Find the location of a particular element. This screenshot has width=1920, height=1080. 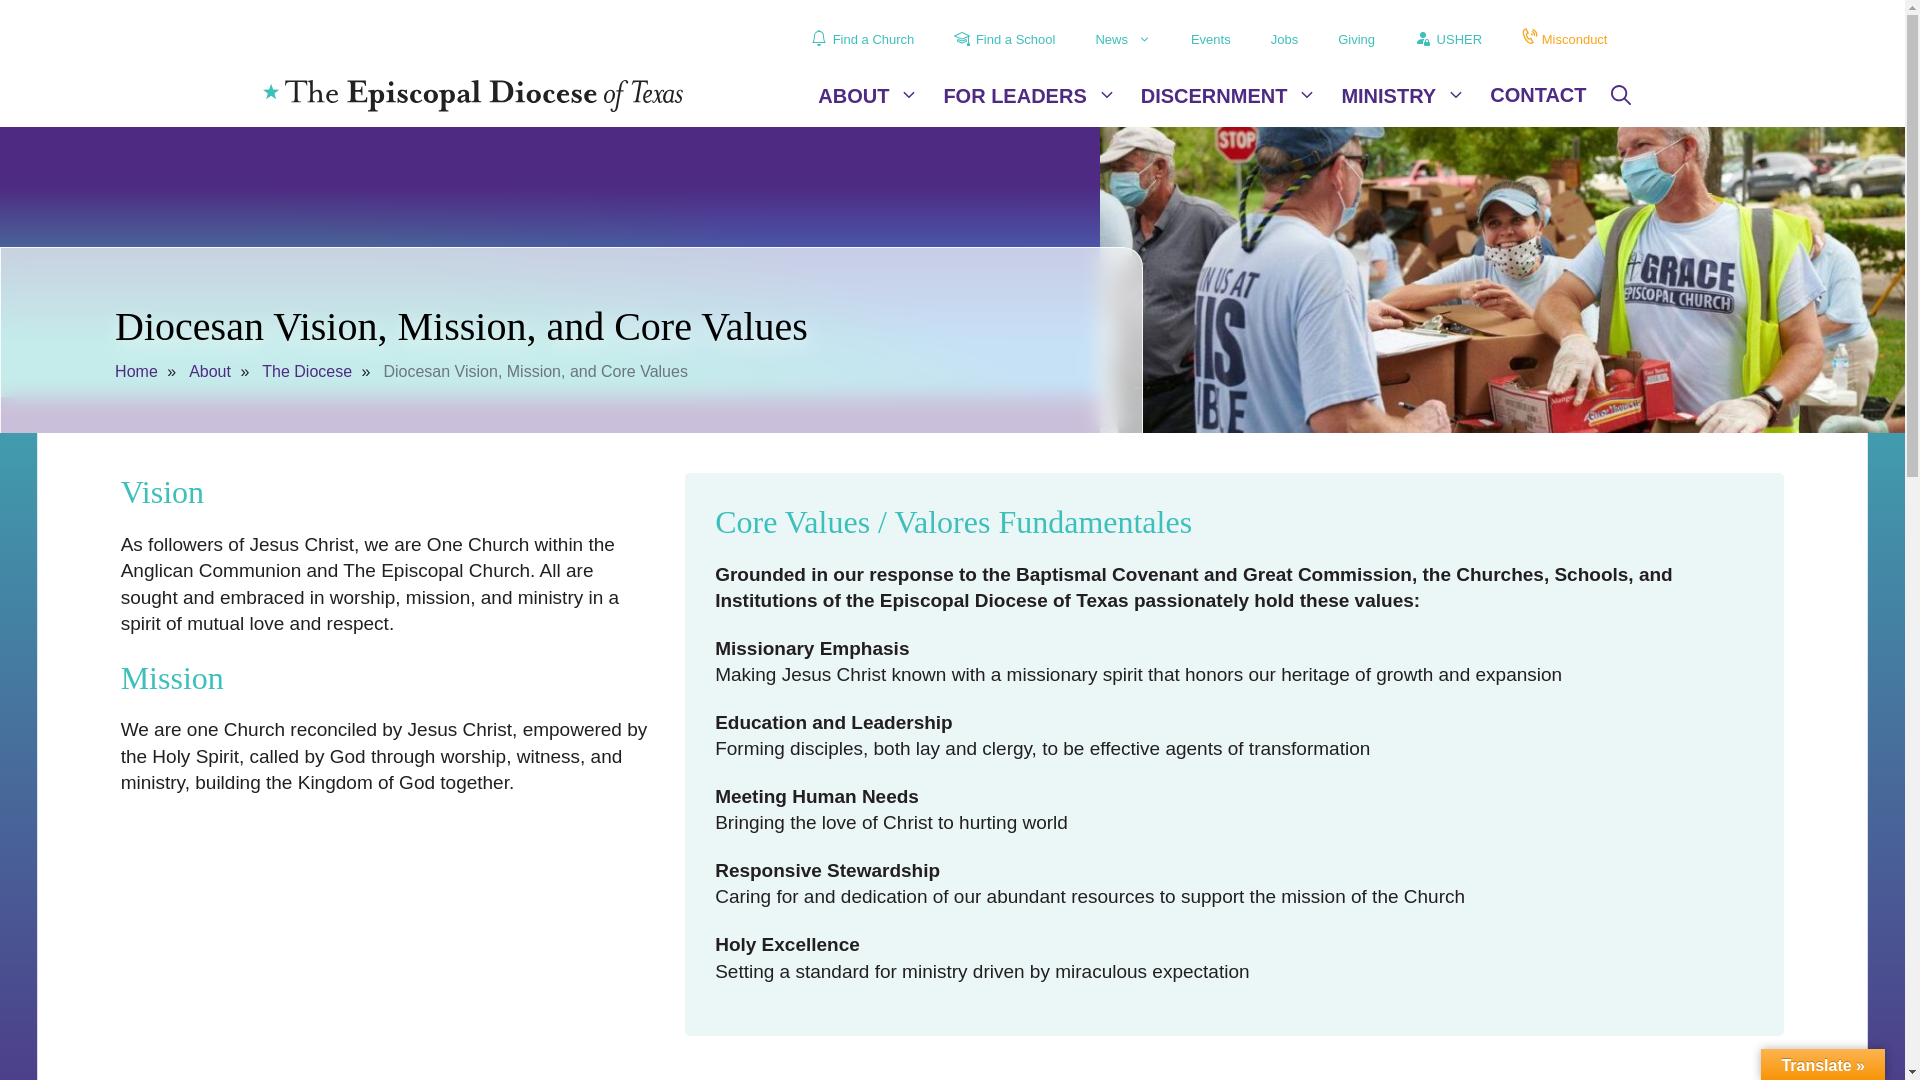

Find a School is located at coordinates (1004, 40).